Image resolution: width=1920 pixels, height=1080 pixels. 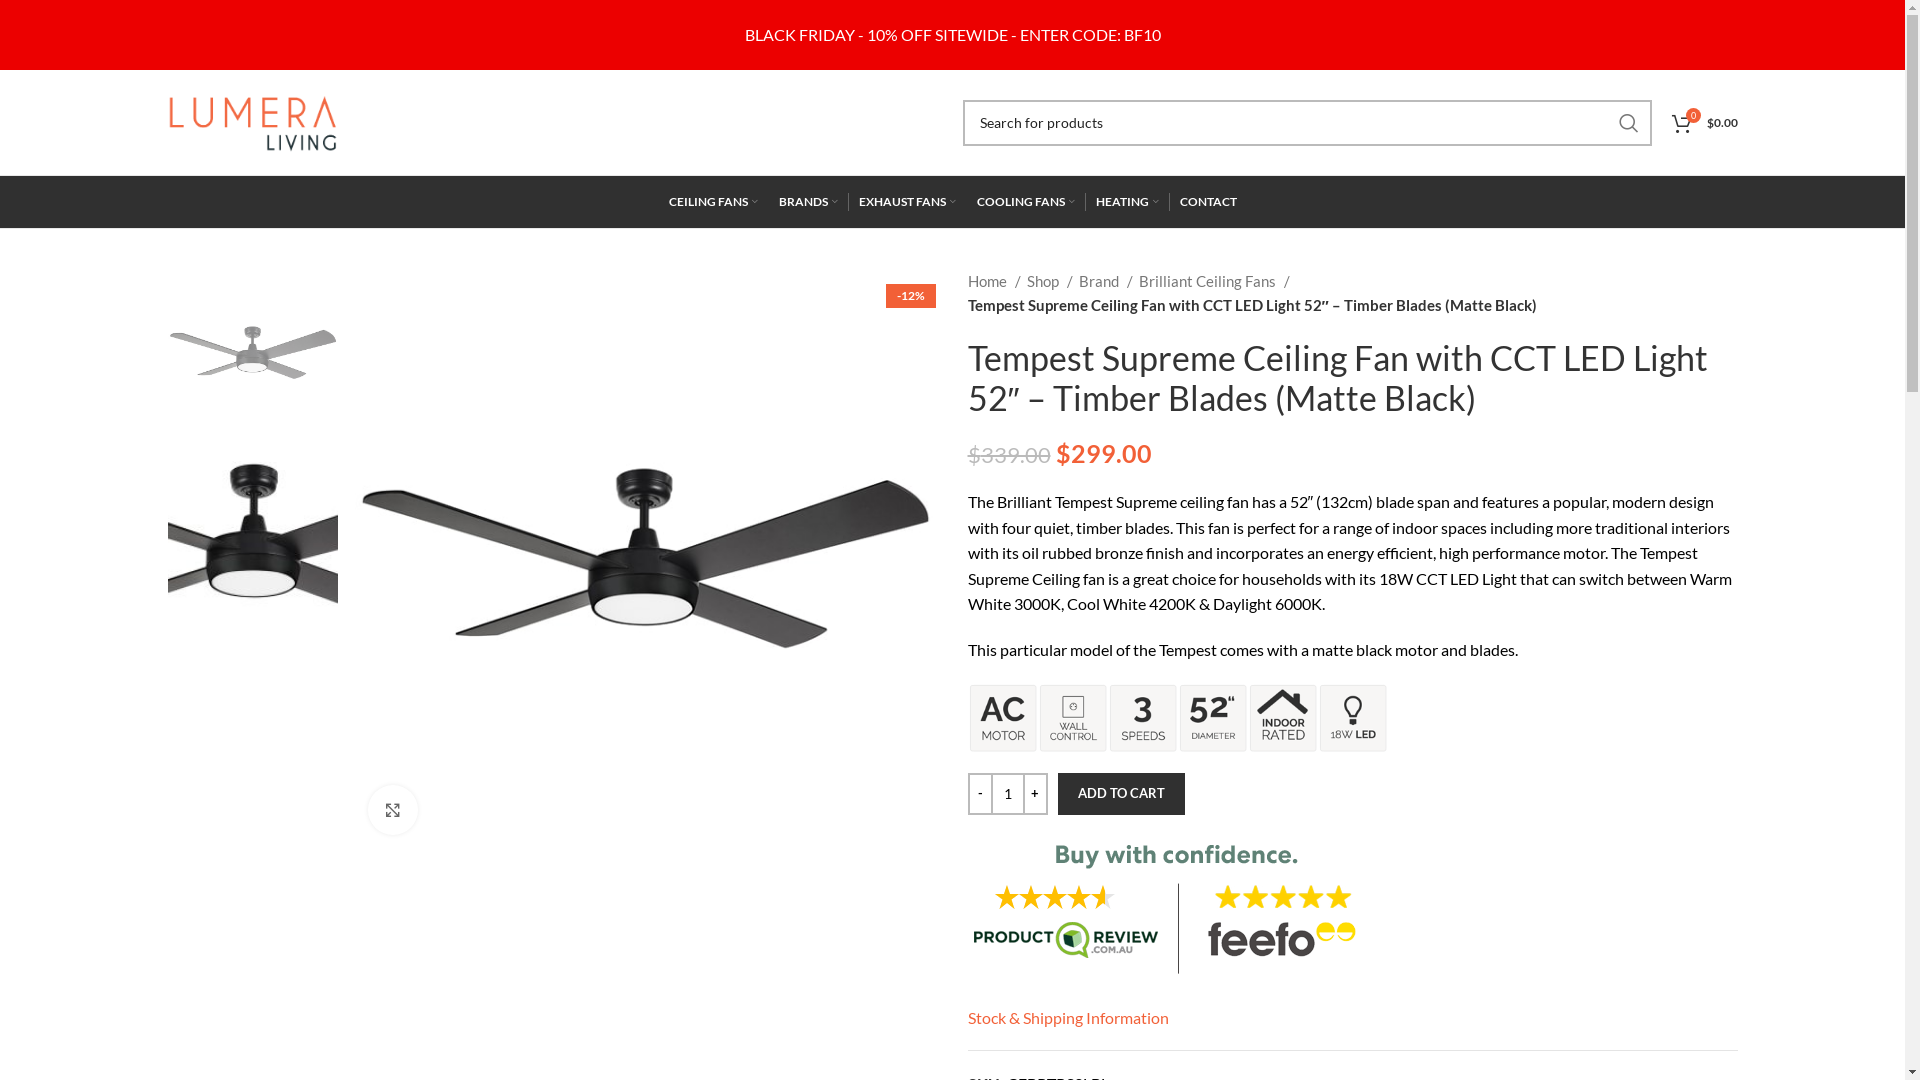 What do you see at coordinates (1214, 281) in the screenshot?
I see `Brilliant Ceiling Fans` at bounding box center [1214, 281].